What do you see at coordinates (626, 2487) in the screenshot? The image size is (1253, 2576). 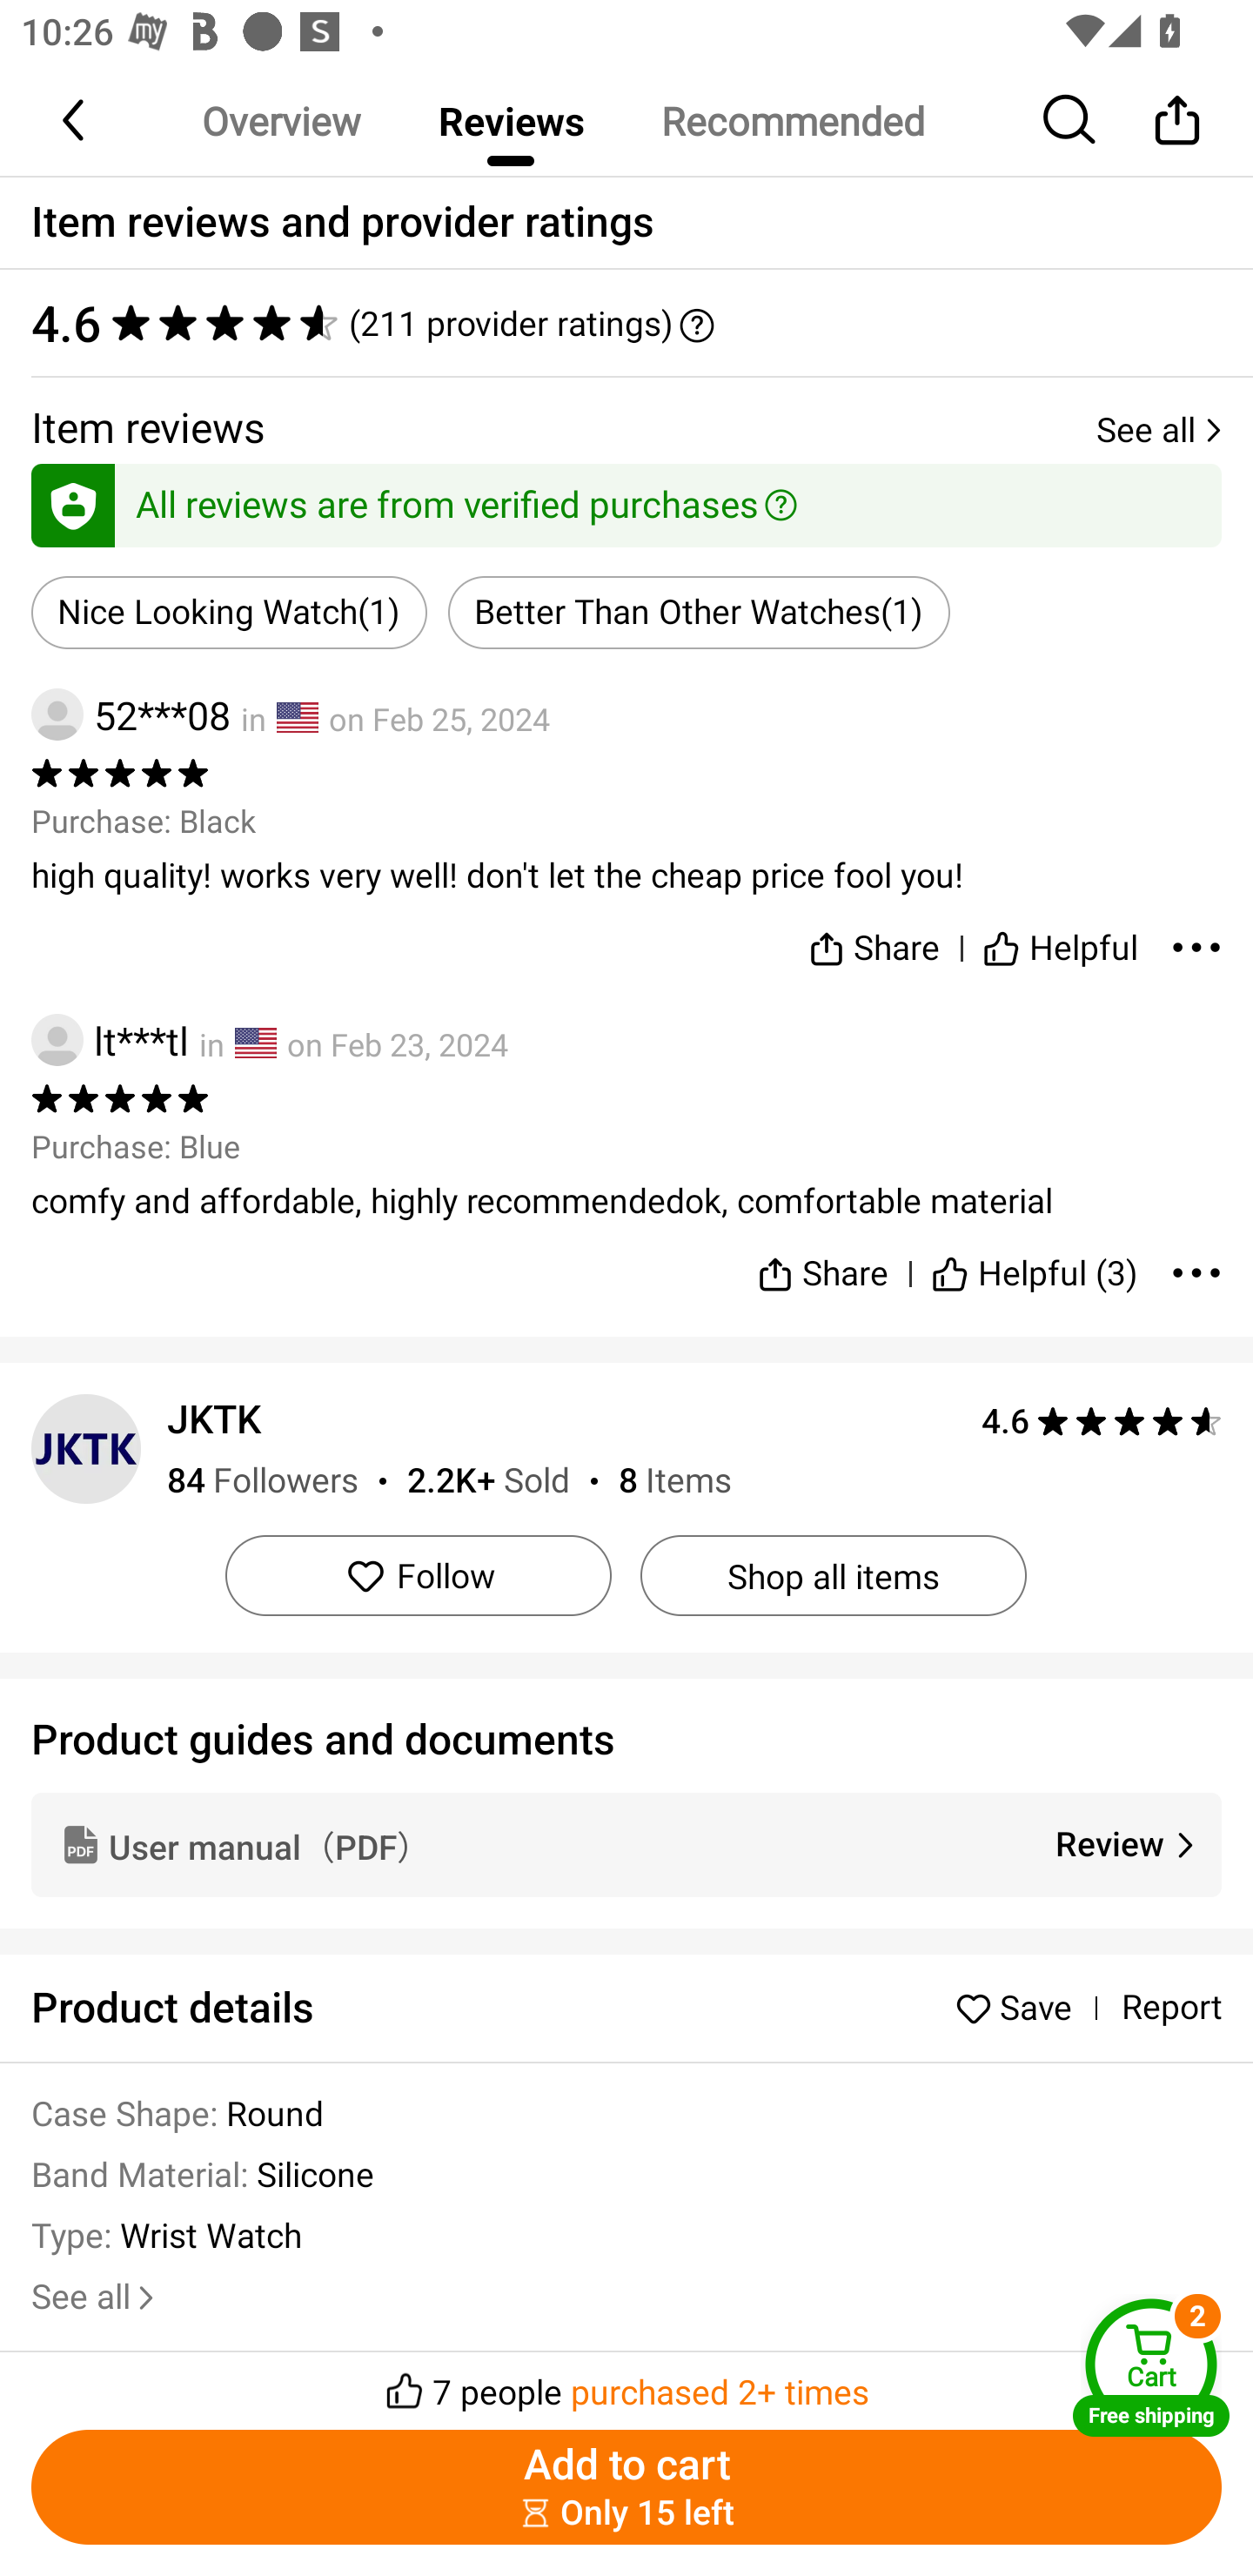 I see `Add to cart ￼￼Only 15 left` at bounding box center [626, 2487].